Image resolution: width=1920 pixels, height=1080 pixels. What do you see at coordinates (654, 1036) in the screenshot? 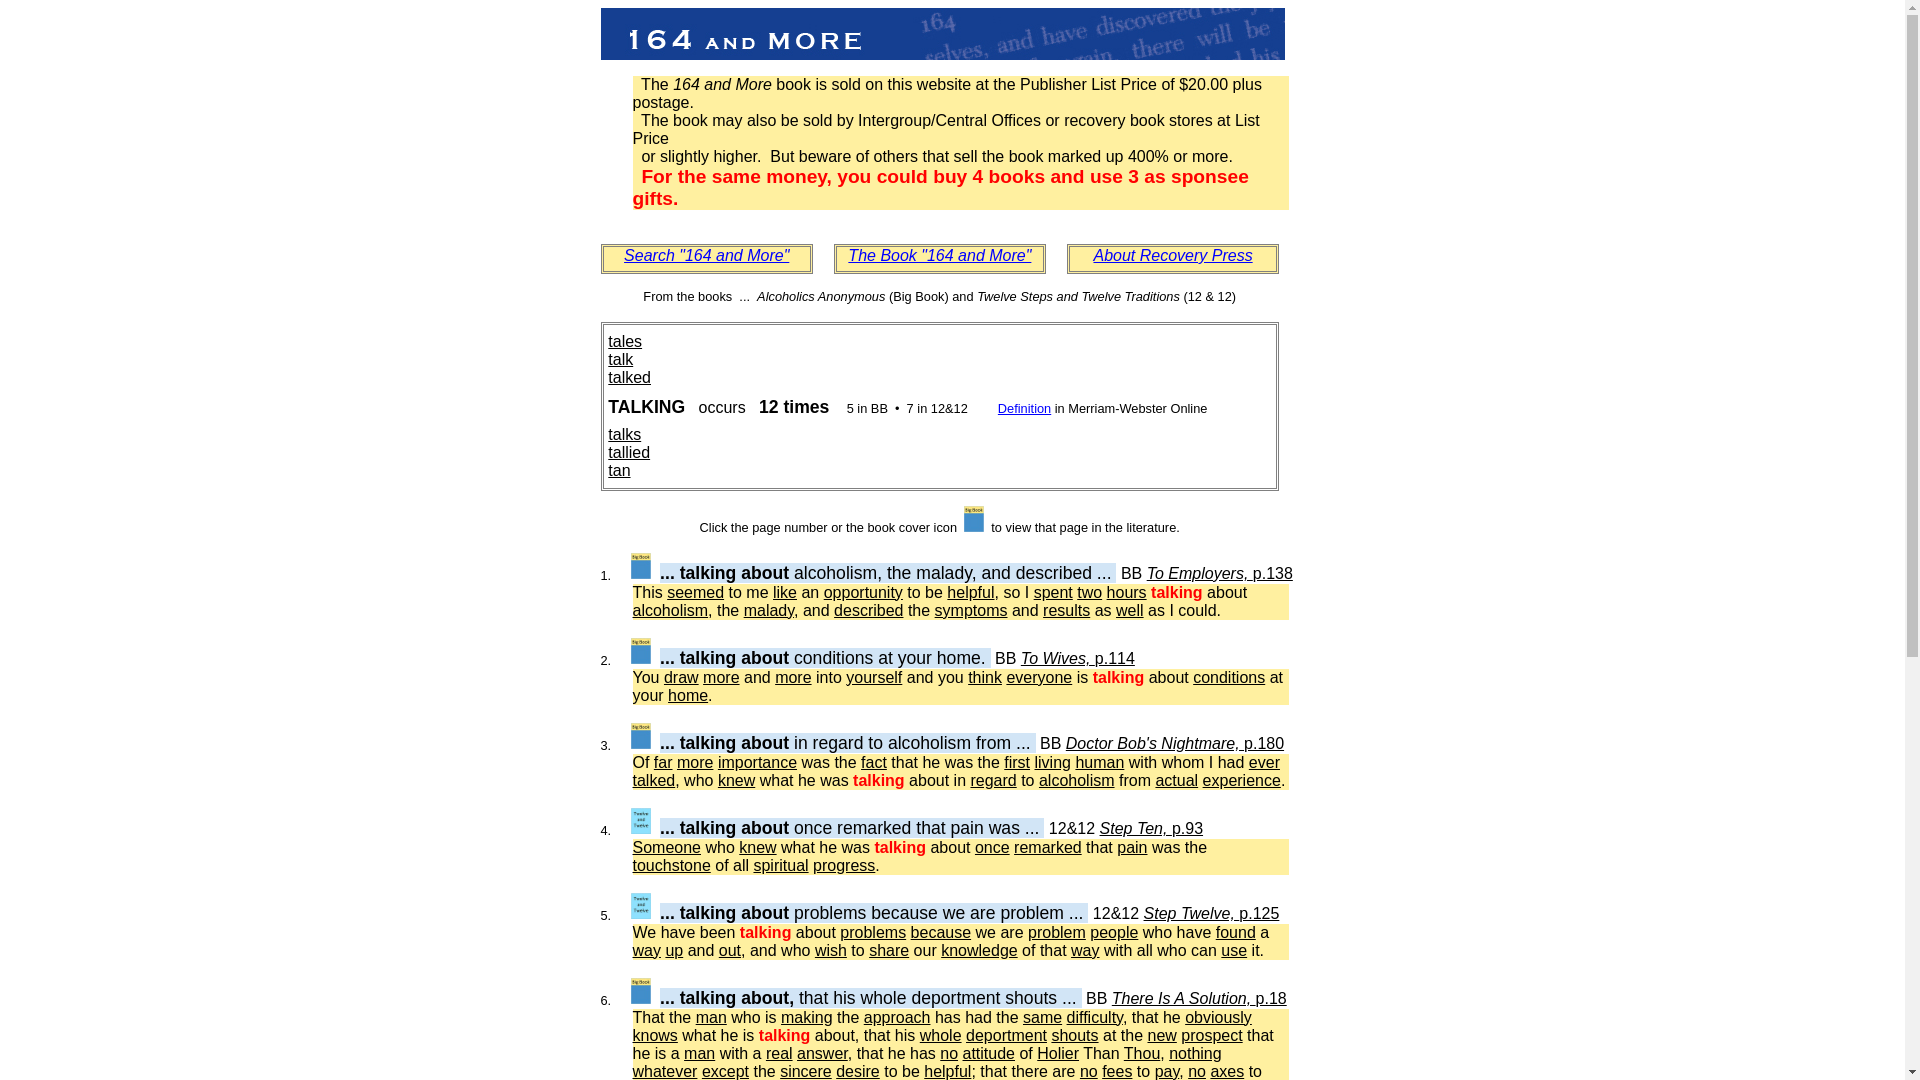
I see `knows` at bounding box center [654, 1036].